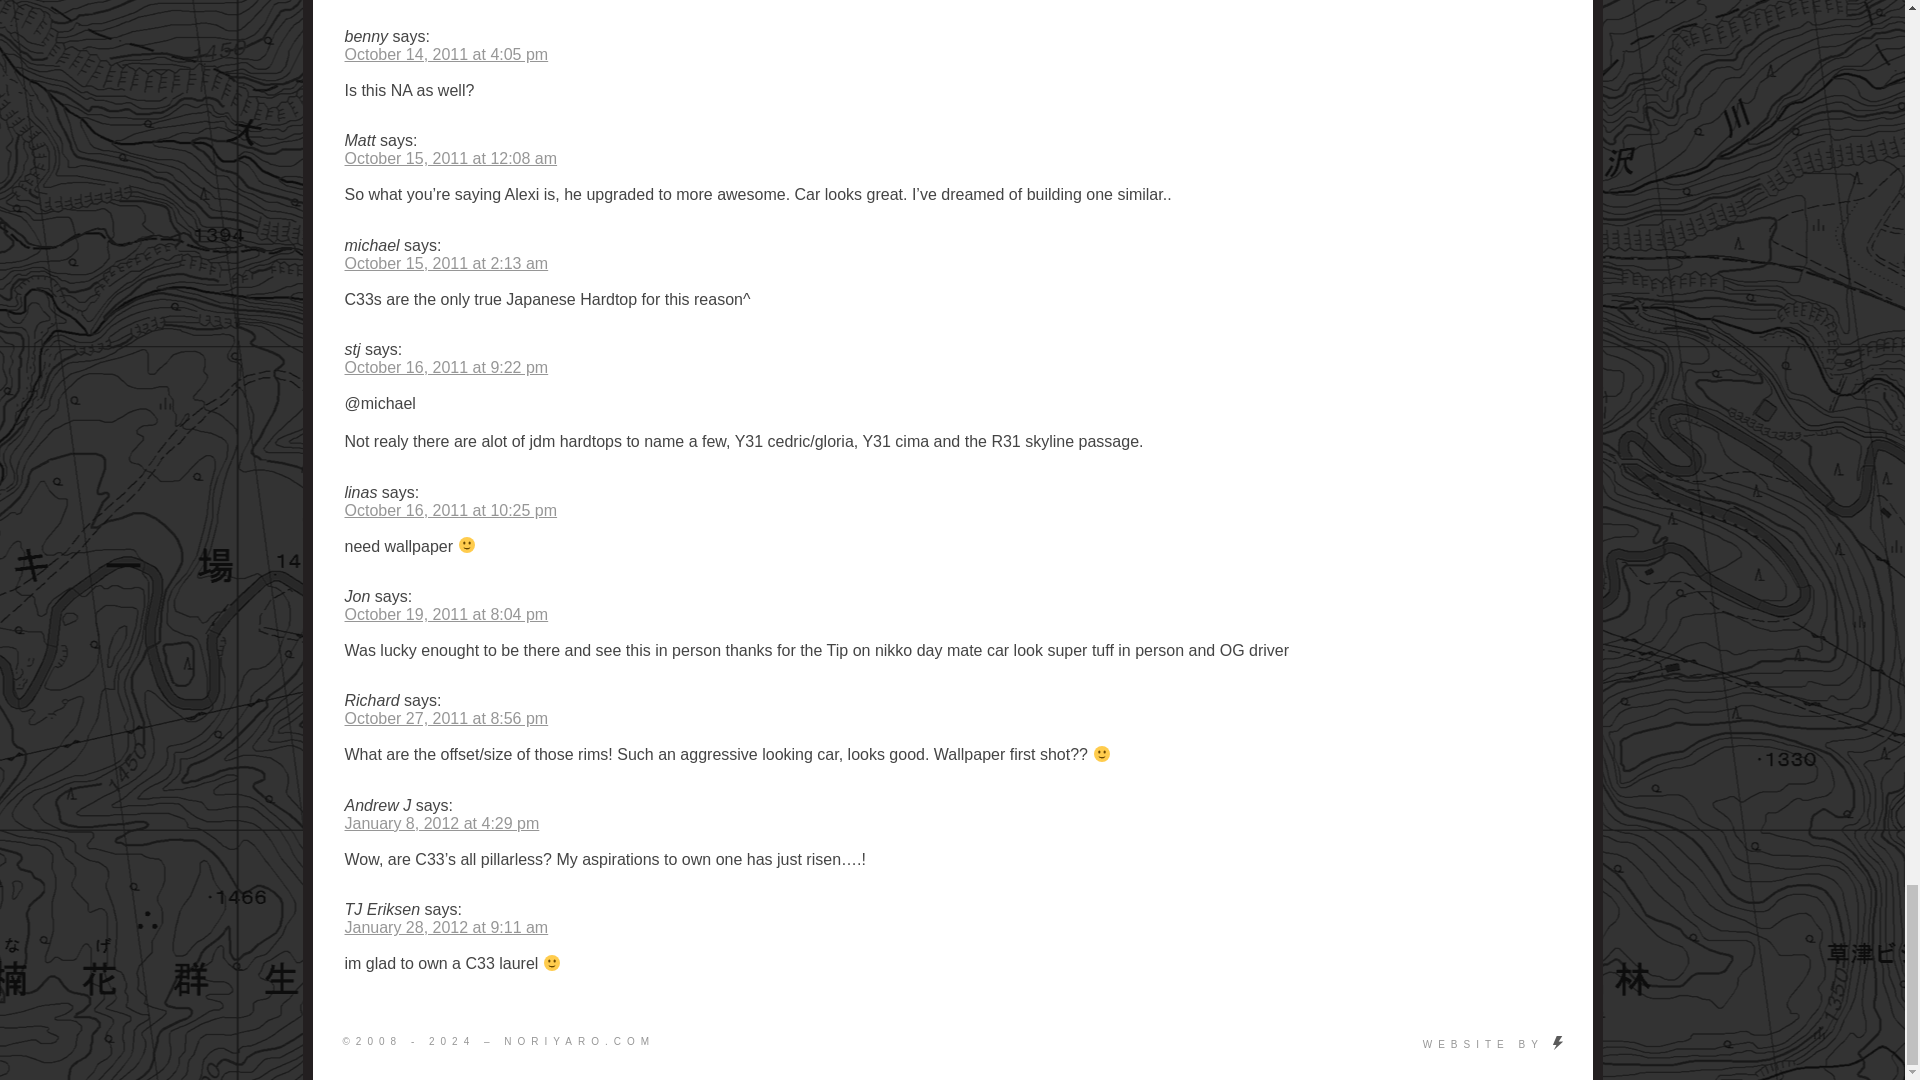  What do you see at coordinates (441, 823) in the screenshot?
I see `January 8, 2012 at 4:29 pm` at bounding box center [441, 823].